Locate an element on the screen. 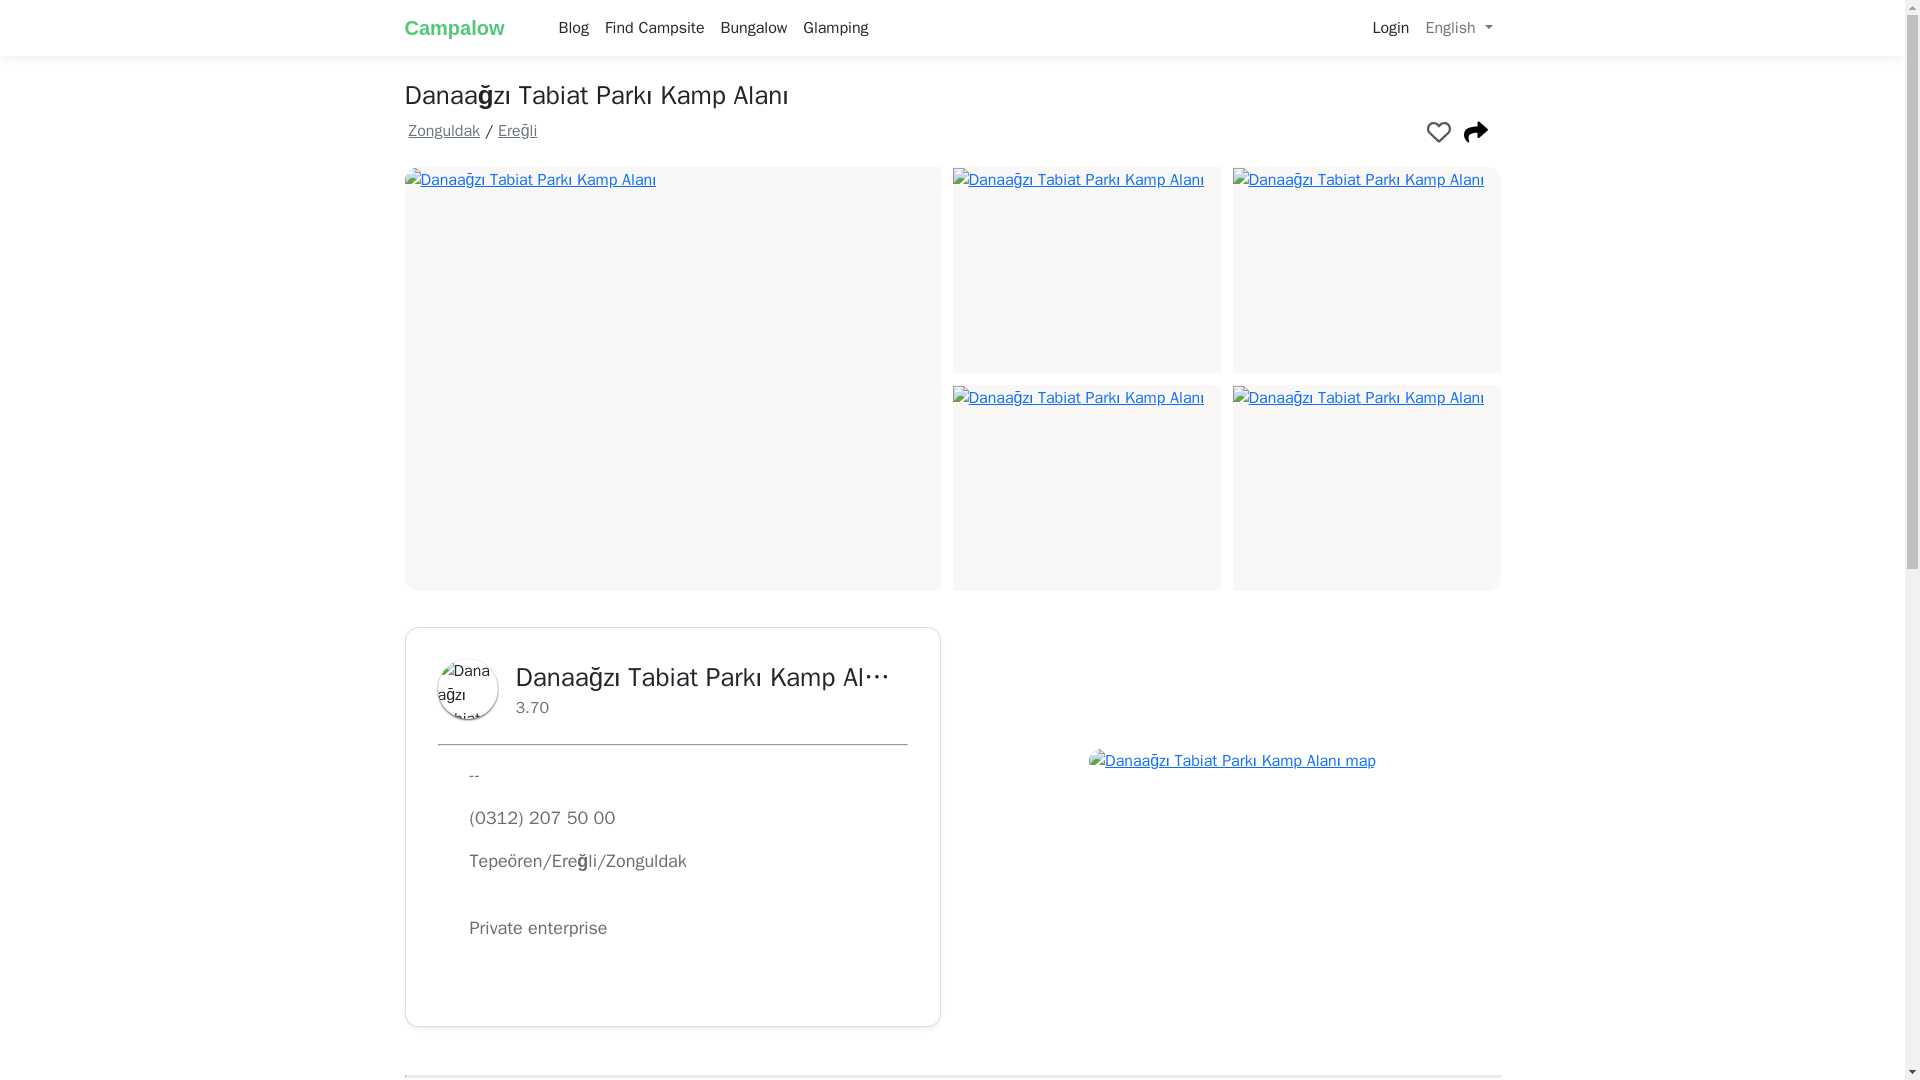 The width and height of the screenshot is (1920, 1080). Zonguldak is located at coordinates (444, 130).